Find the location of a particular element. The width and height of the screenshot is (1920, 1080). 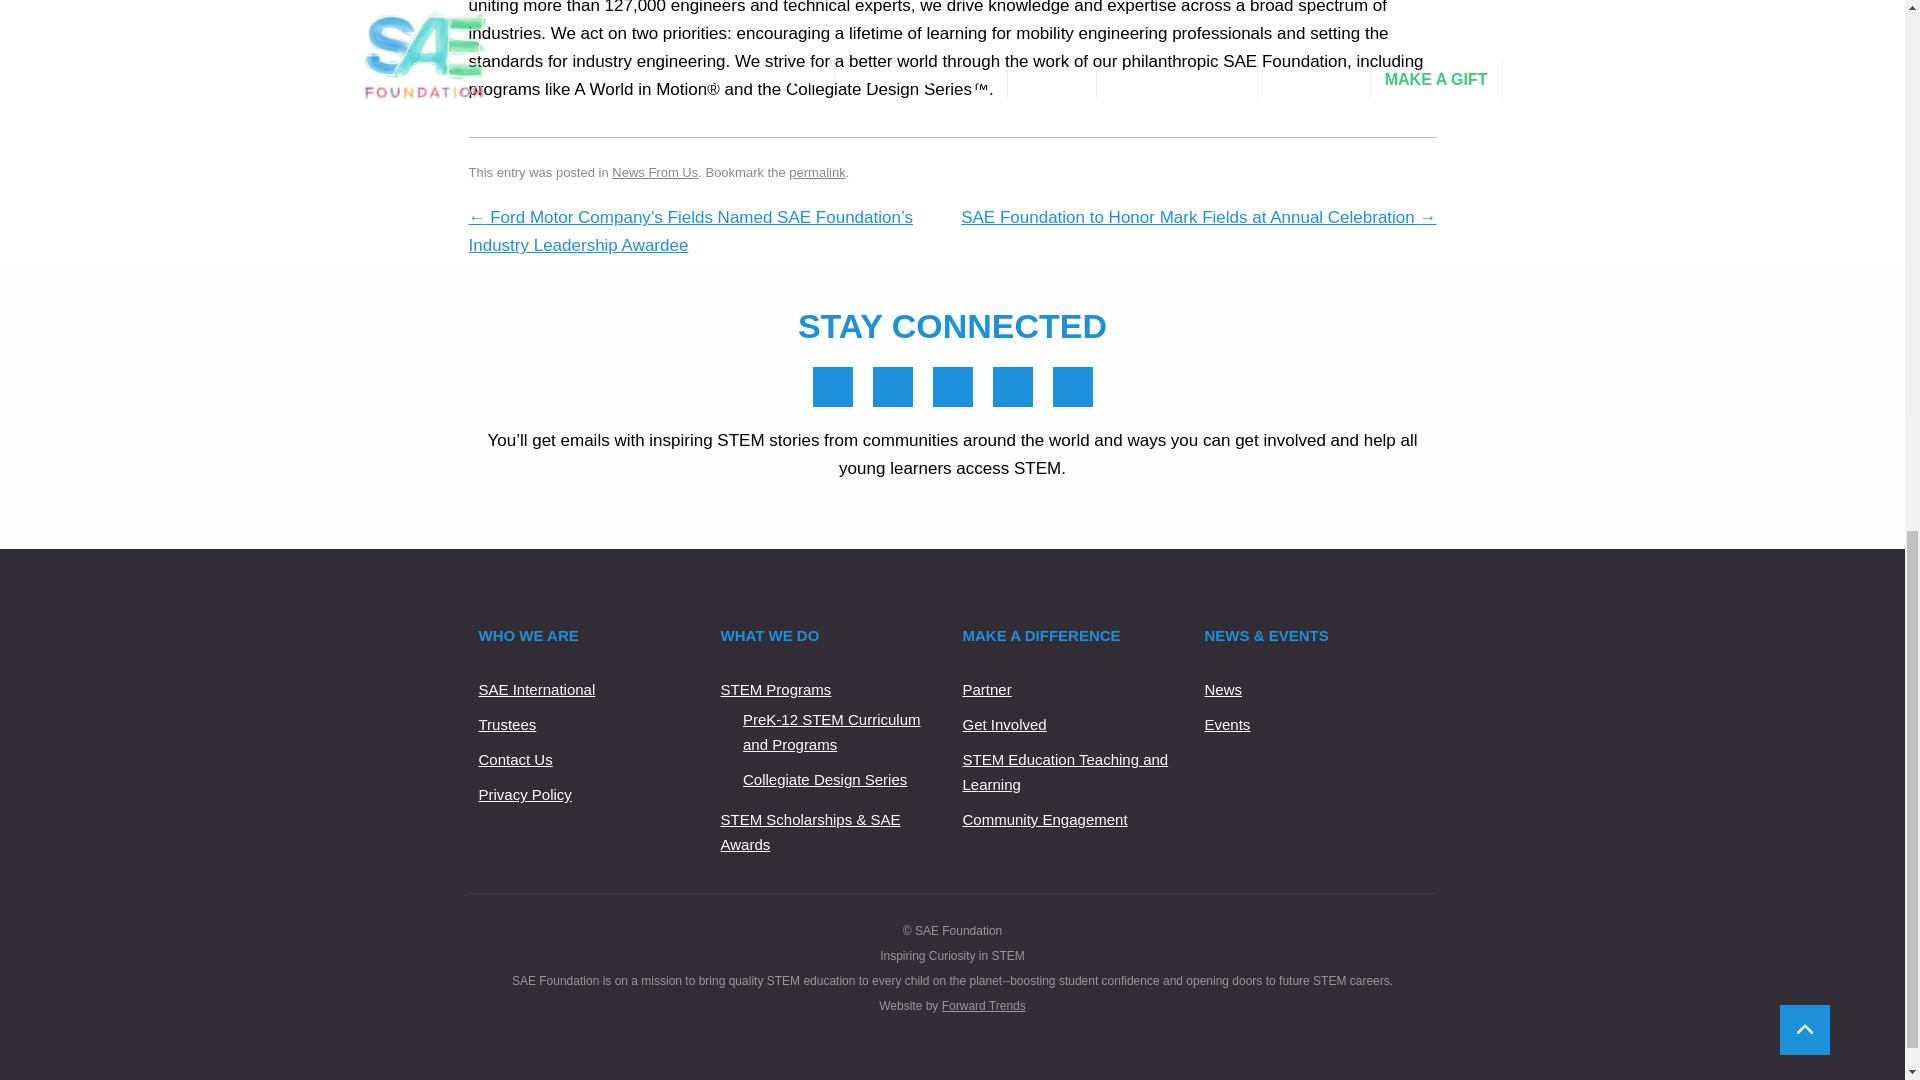

LinkedIn is located at coordinates (892, 387).